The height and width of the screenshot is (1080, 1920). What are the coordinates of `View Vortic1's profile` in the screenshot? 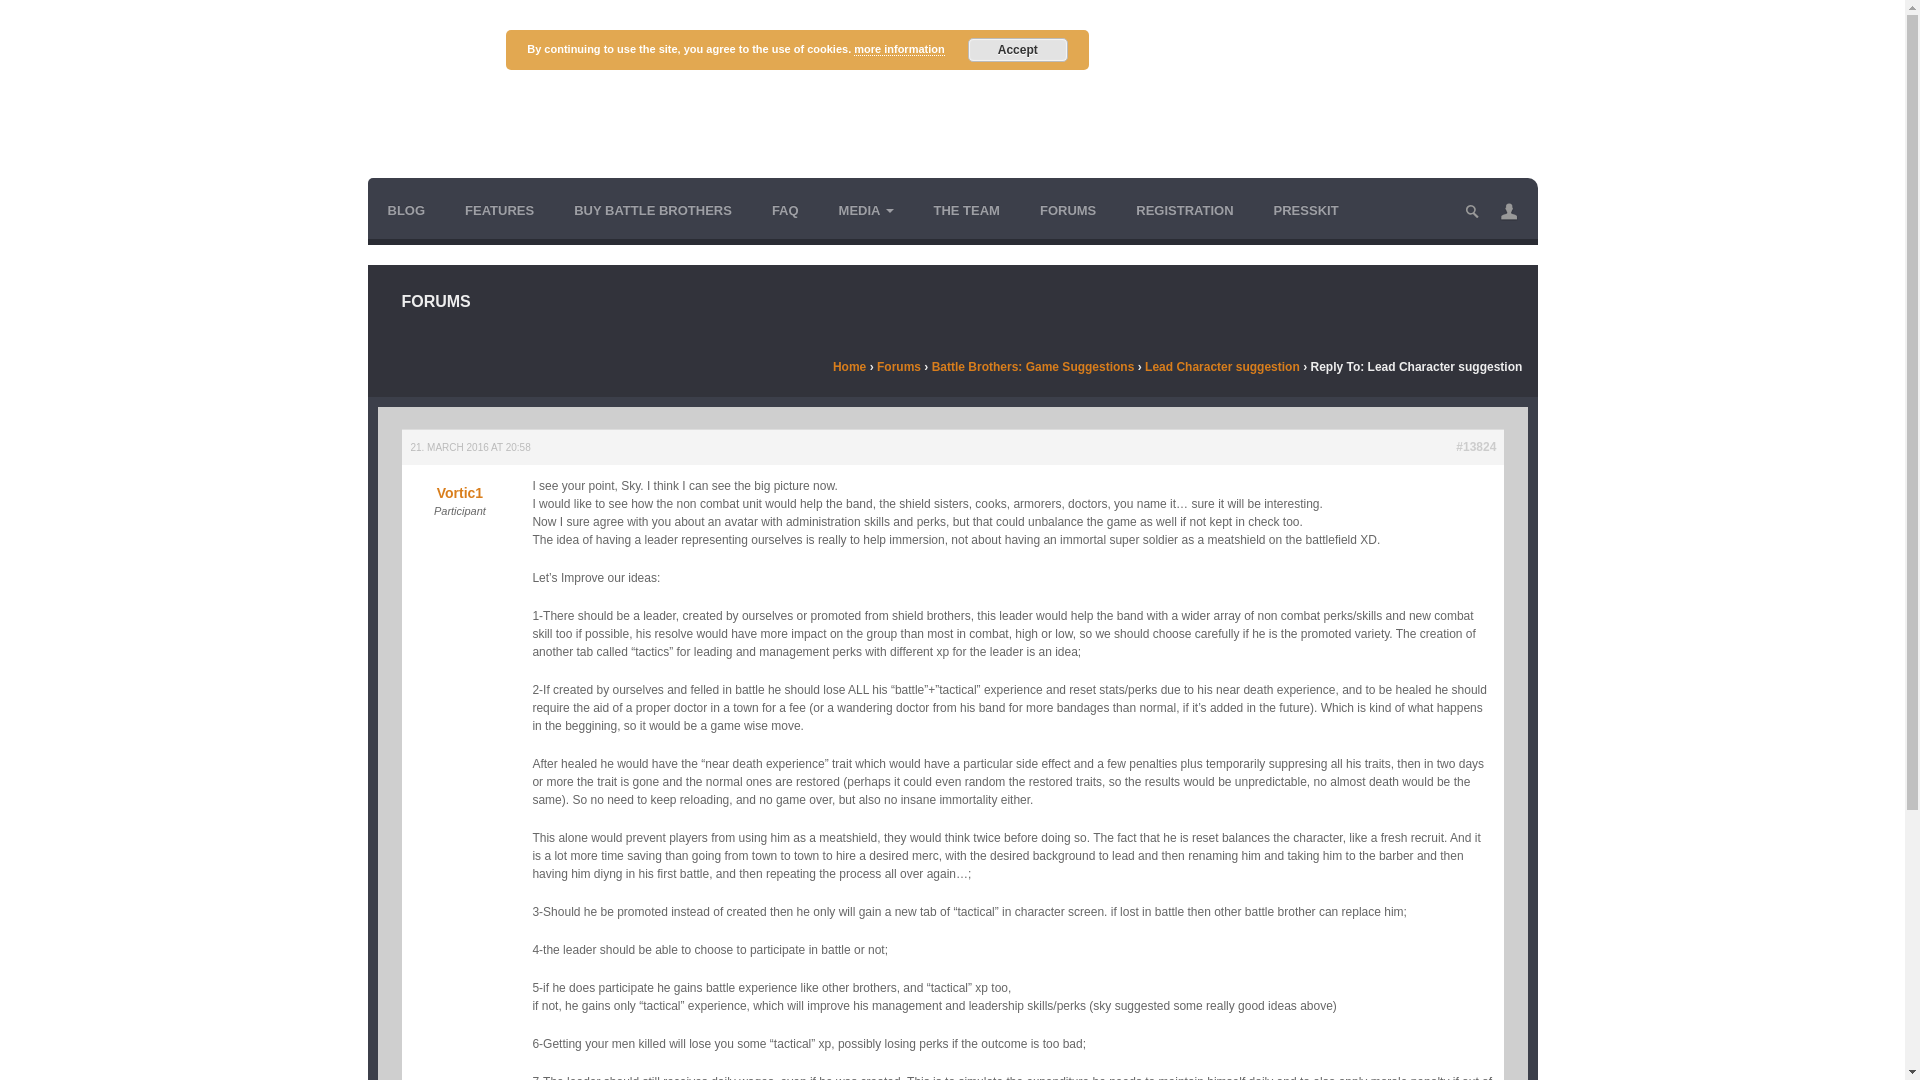 It's located at (458, 484).